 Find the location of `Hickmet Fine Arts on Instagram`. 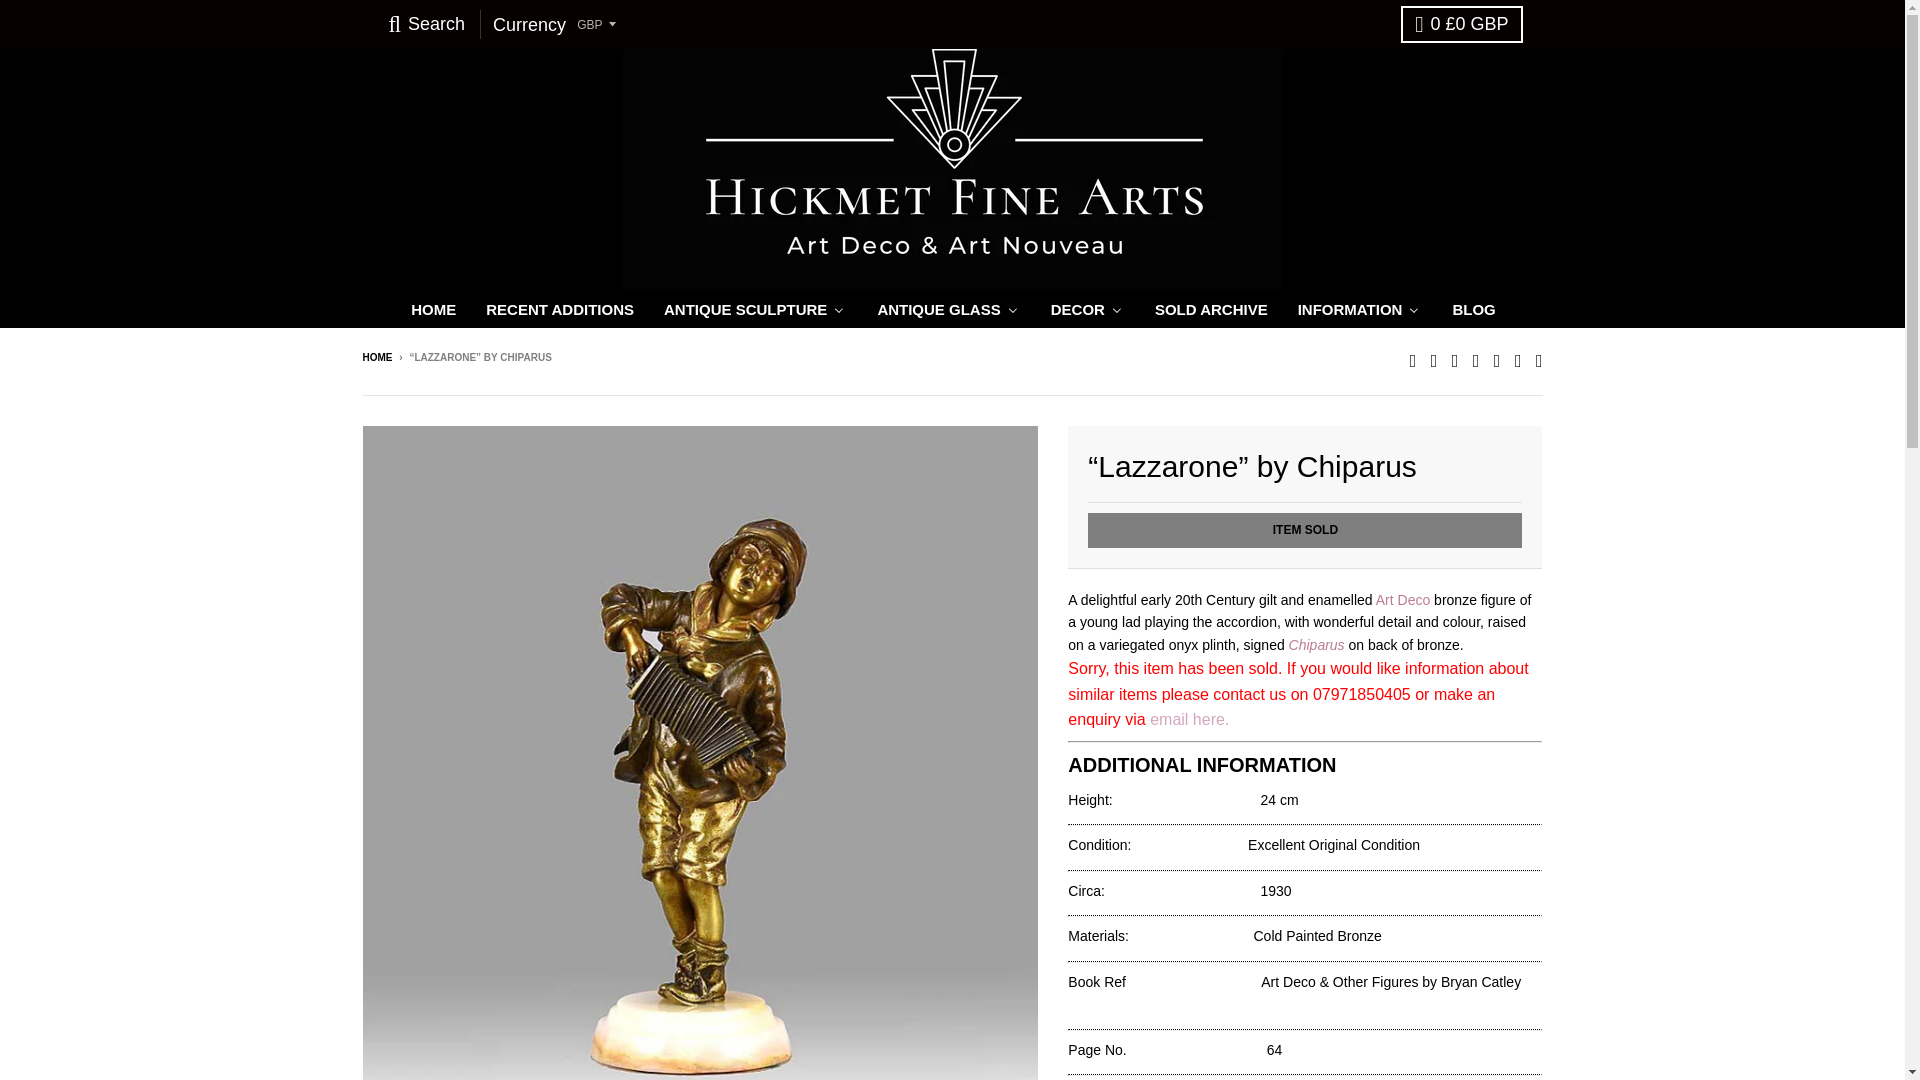

Hickmet Fine Arts on Instagram is located at coordinates (1455, 358).